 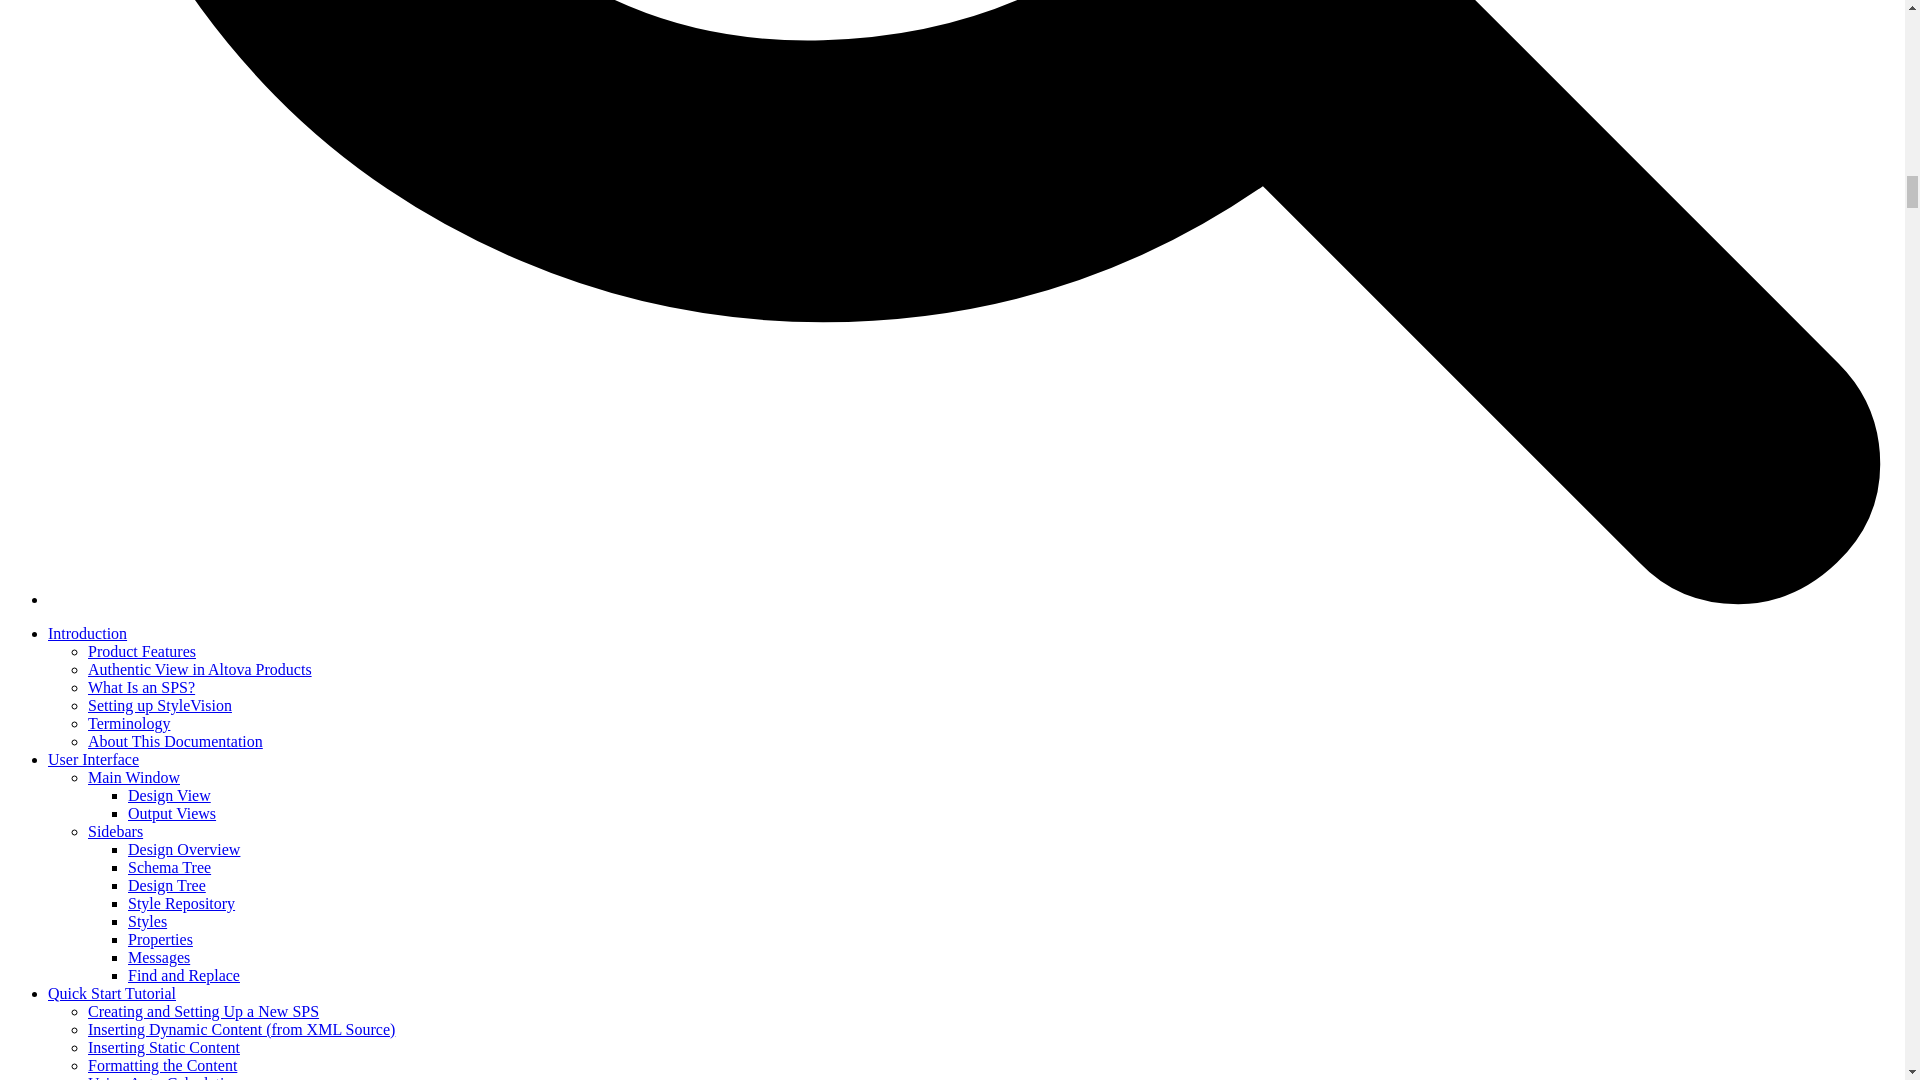 I want to click on Terminology, so click(x=129, y=723).